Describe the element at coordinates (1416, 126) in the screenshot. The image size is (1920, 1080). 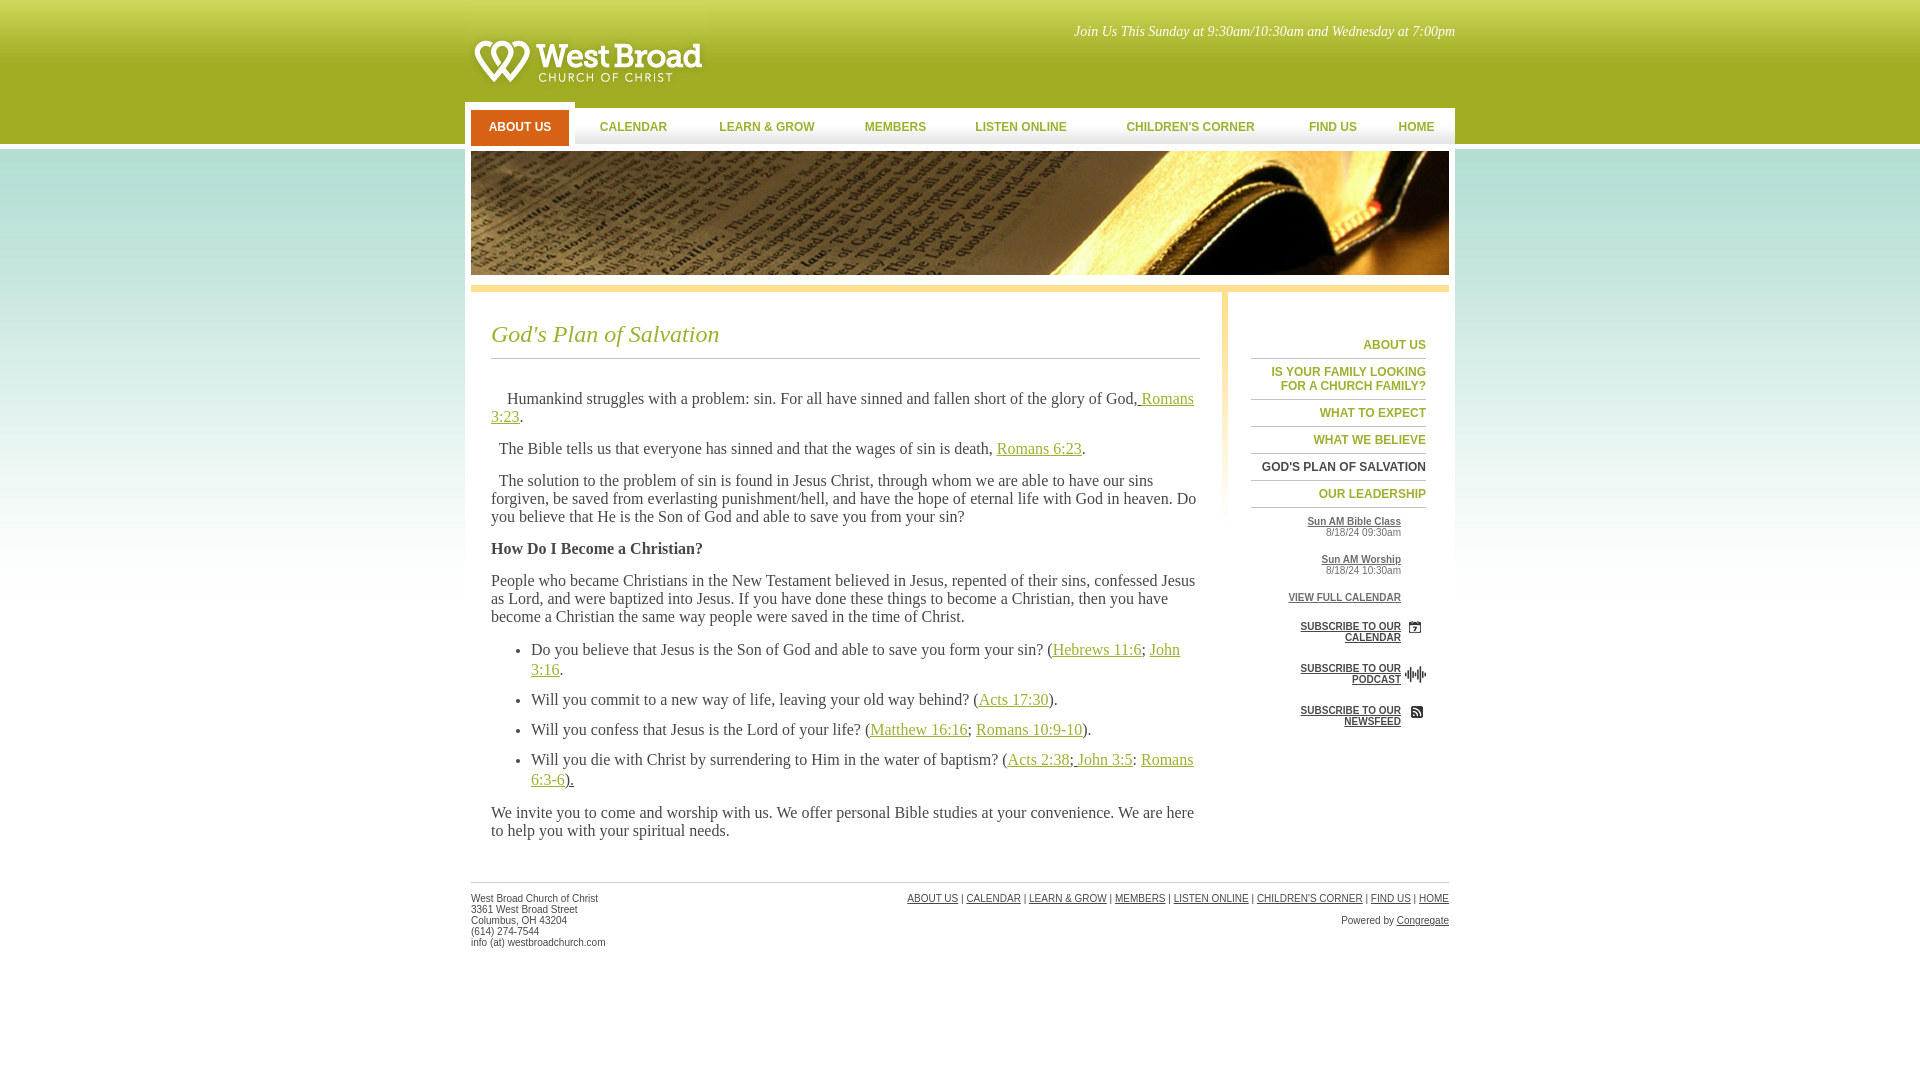
I see `HOME` at that location.